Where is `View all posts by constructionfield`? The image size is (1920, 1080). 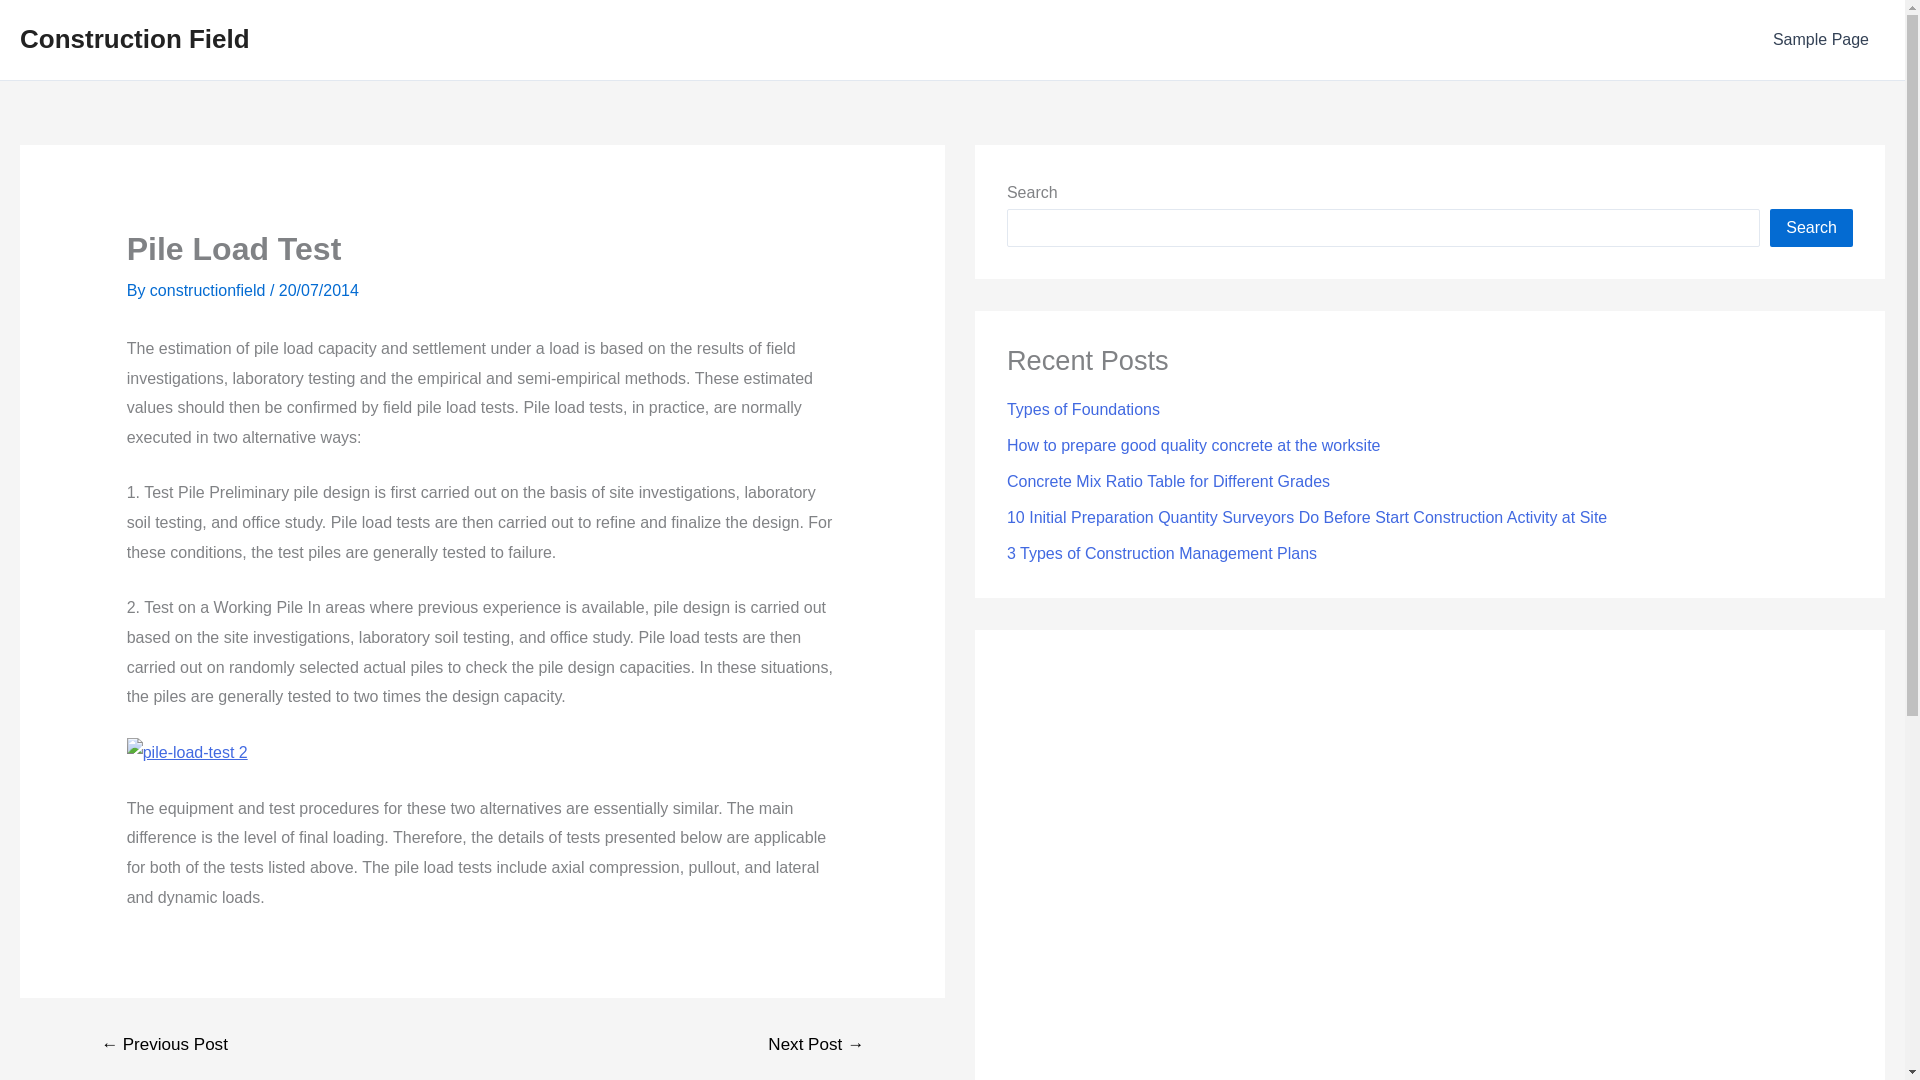 View all posts by constructionfield is located at coordinates (210, 290).